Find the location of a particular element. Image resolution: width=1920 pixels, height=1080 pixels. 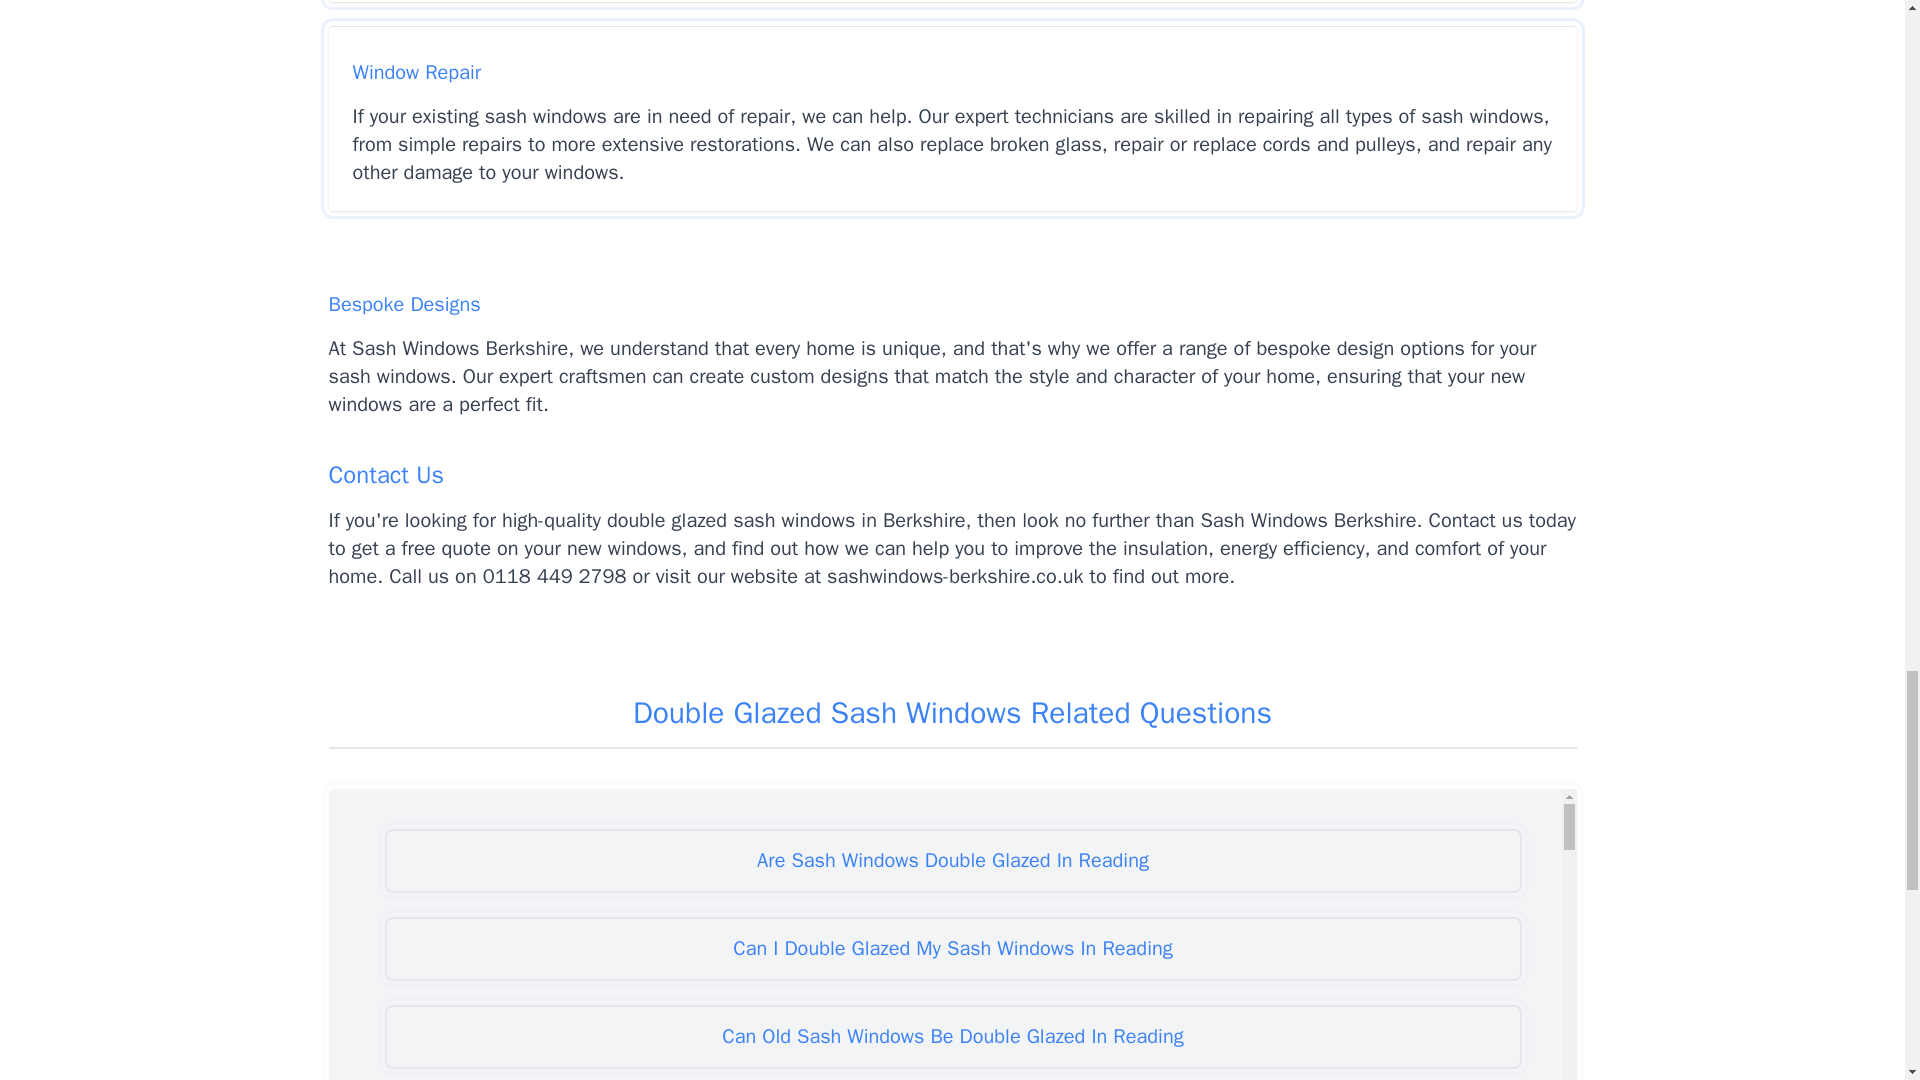

Are Sash Windows Double Glazed In Reading is located at coordinates (952, 861).